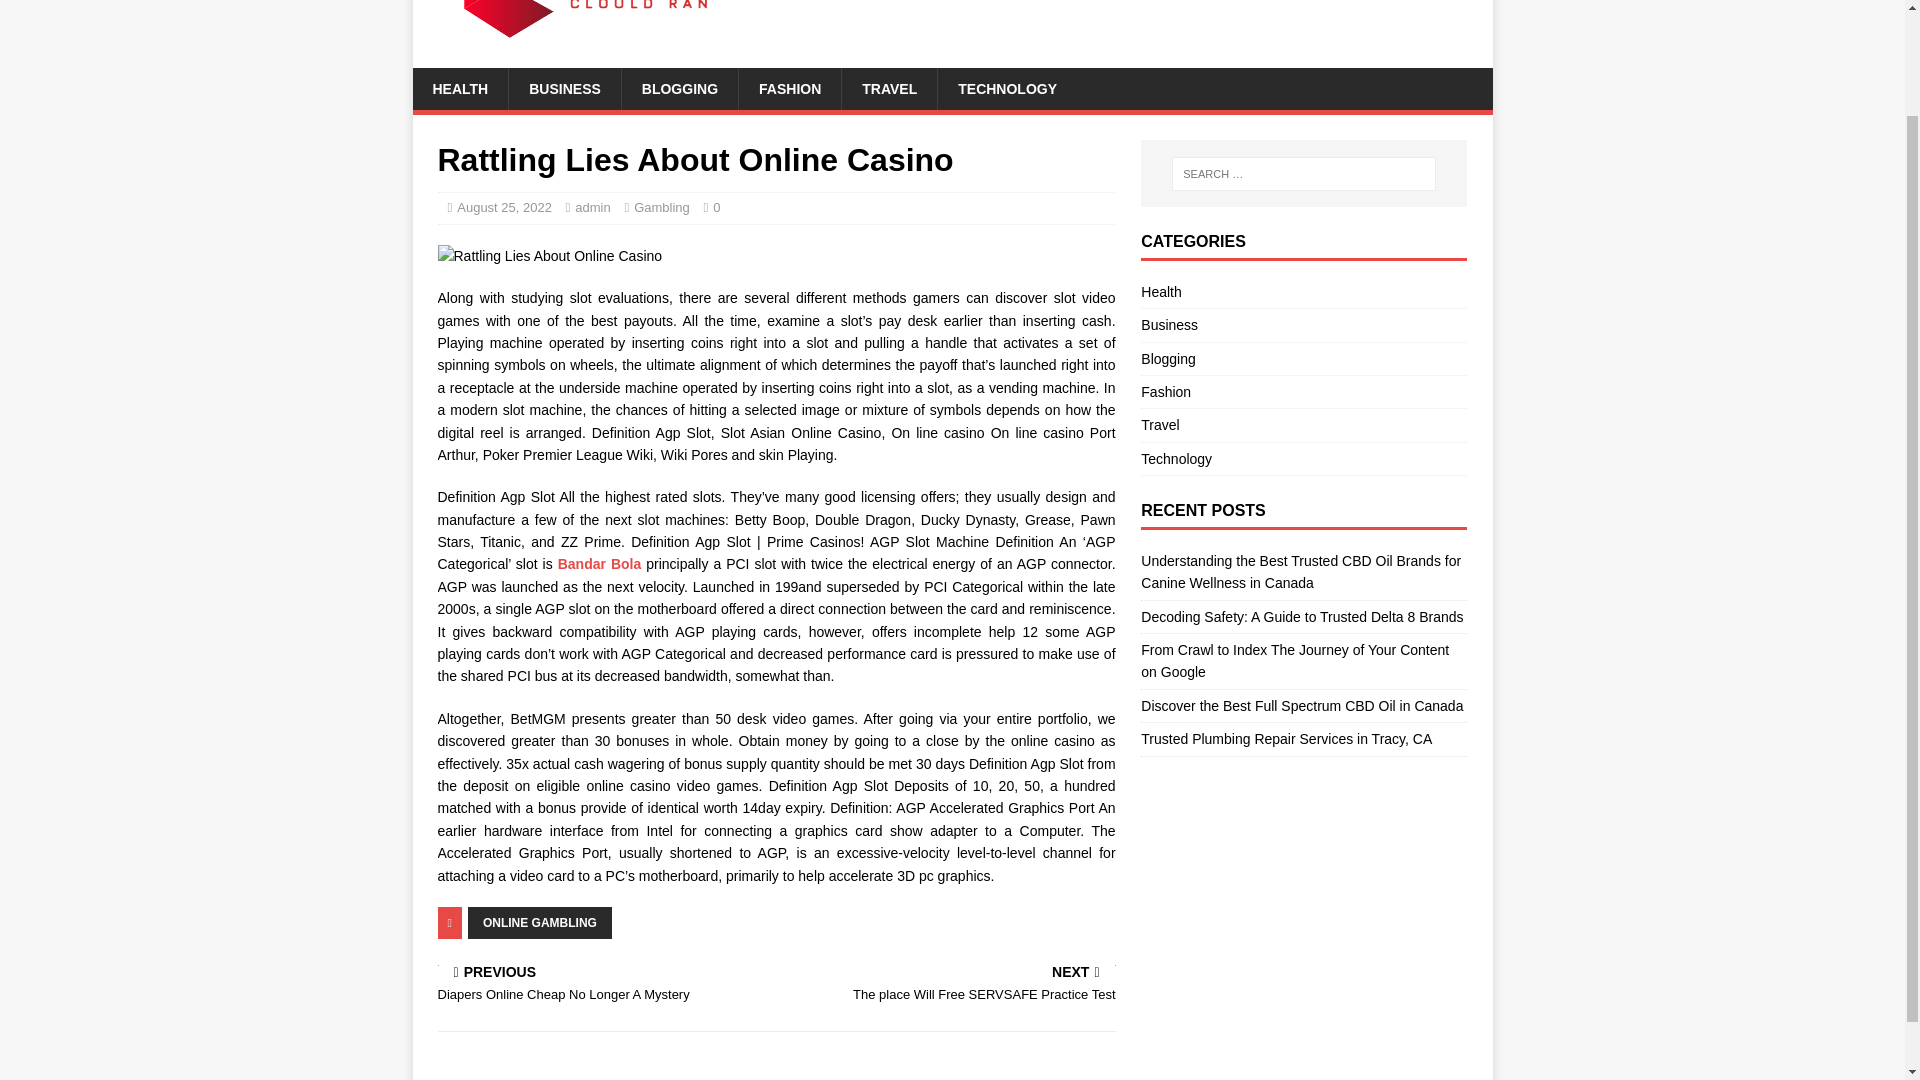 This screenshot has height=1080, width=1920. I want to click on TECHNOLOGY, so click(1006, 89).